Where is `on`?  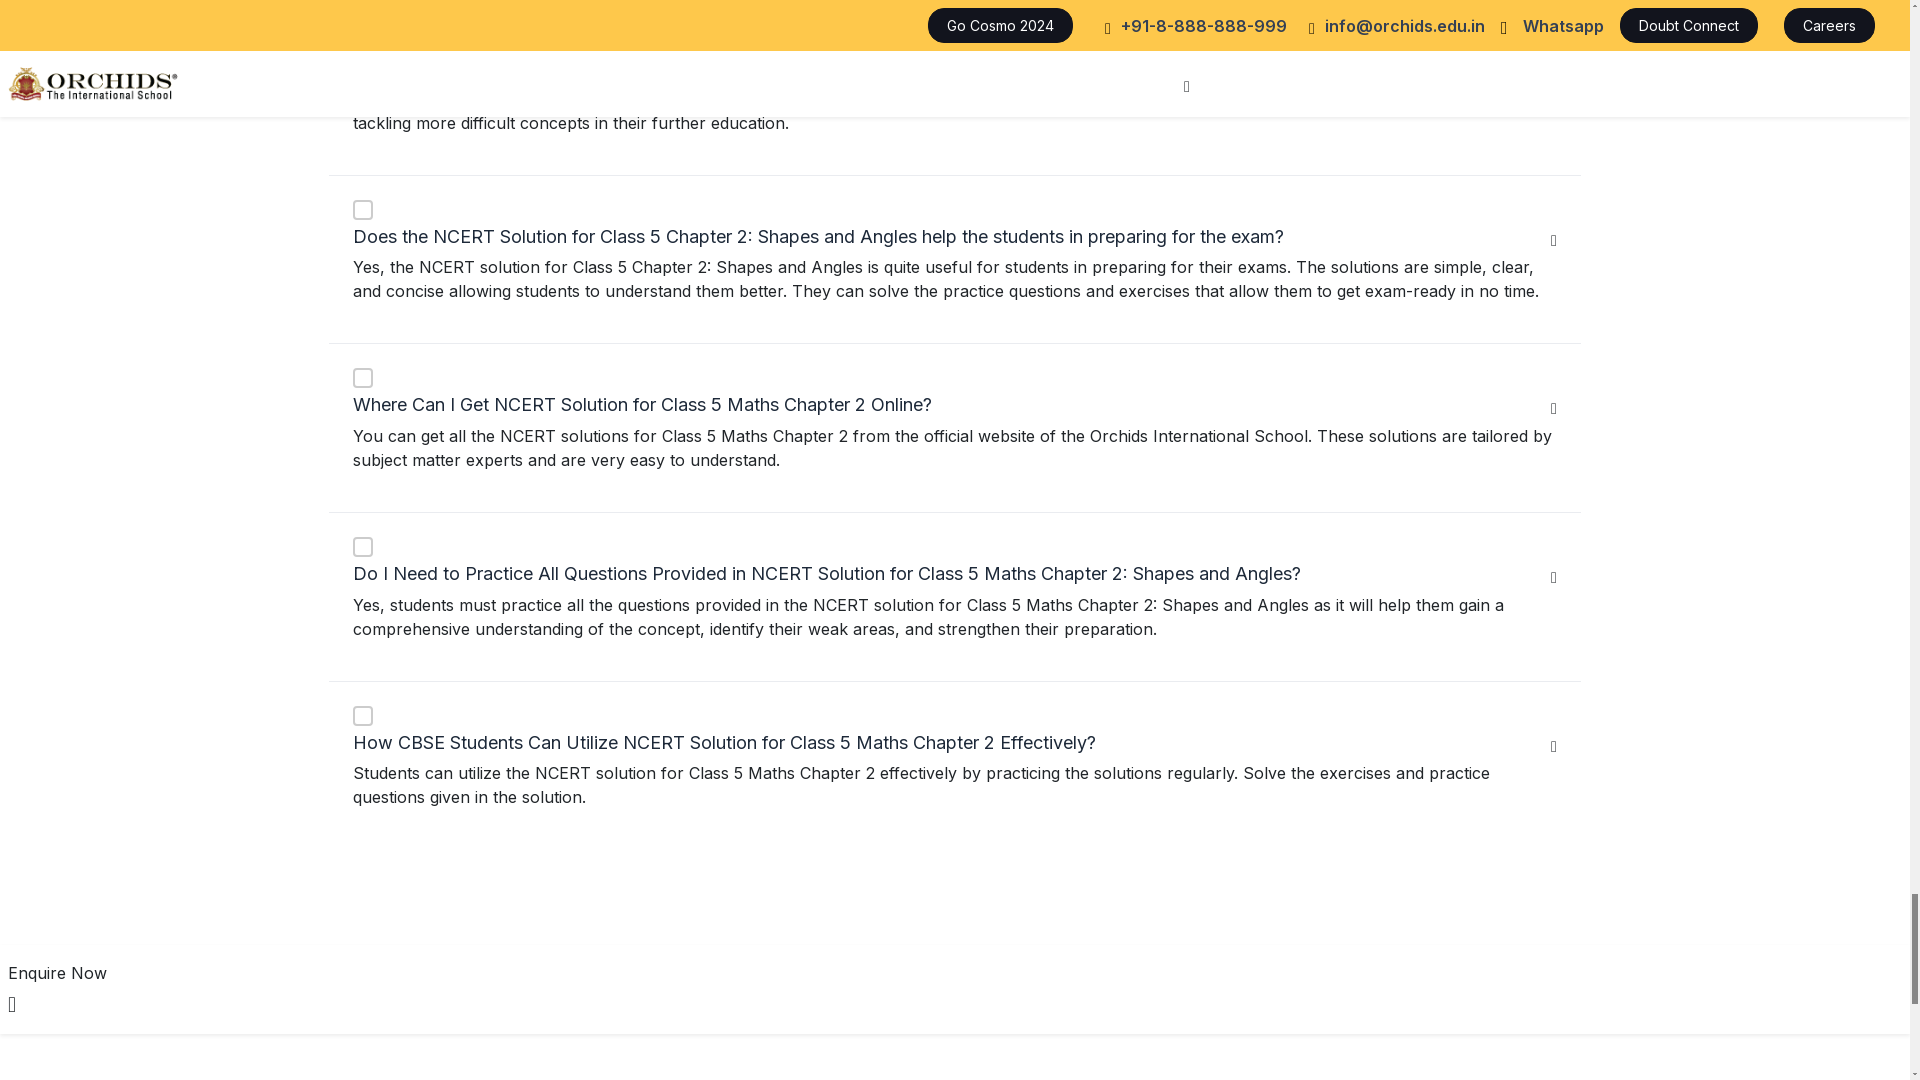 on is located at coordinates (362, 546).